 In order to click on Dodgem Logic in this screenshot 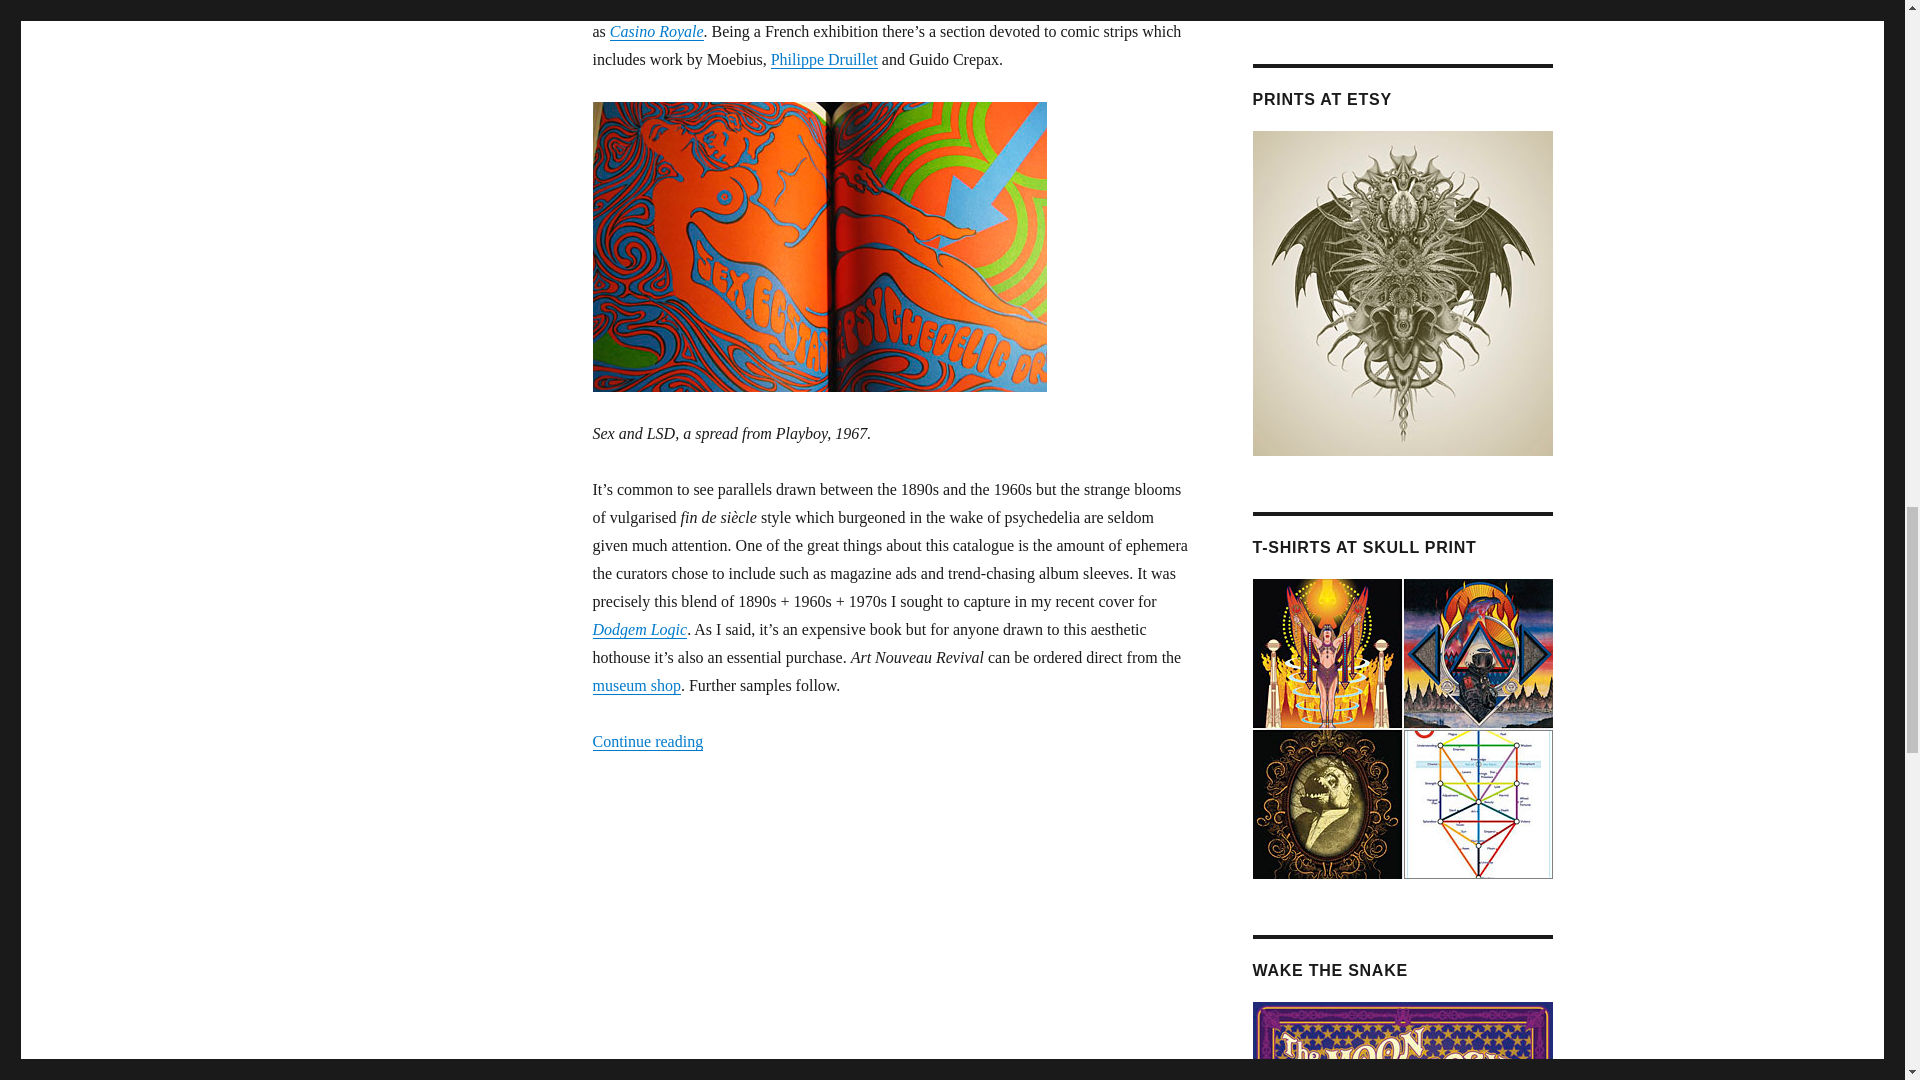, I will do `click(639, 630)`.